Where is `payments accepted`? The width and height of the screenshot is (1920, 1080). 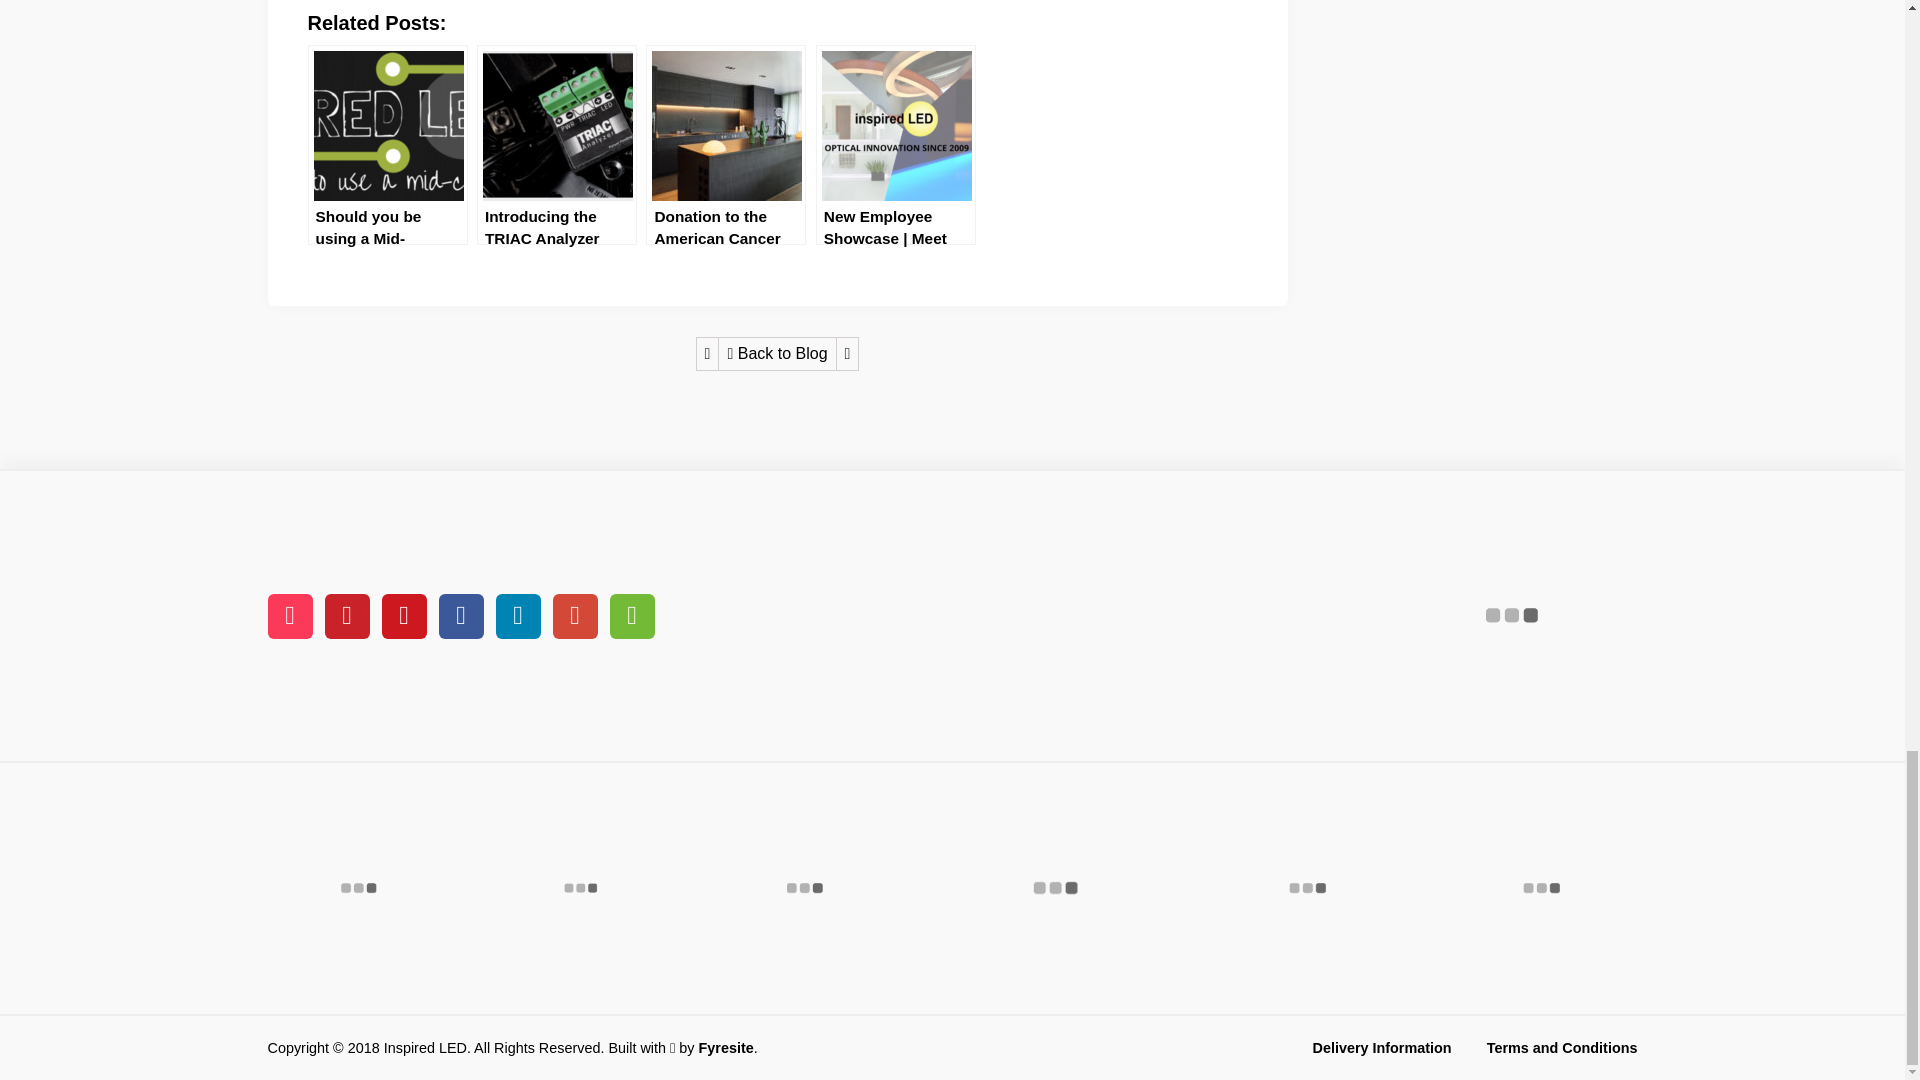 payments accepted is located at coordinates (1512, 616).